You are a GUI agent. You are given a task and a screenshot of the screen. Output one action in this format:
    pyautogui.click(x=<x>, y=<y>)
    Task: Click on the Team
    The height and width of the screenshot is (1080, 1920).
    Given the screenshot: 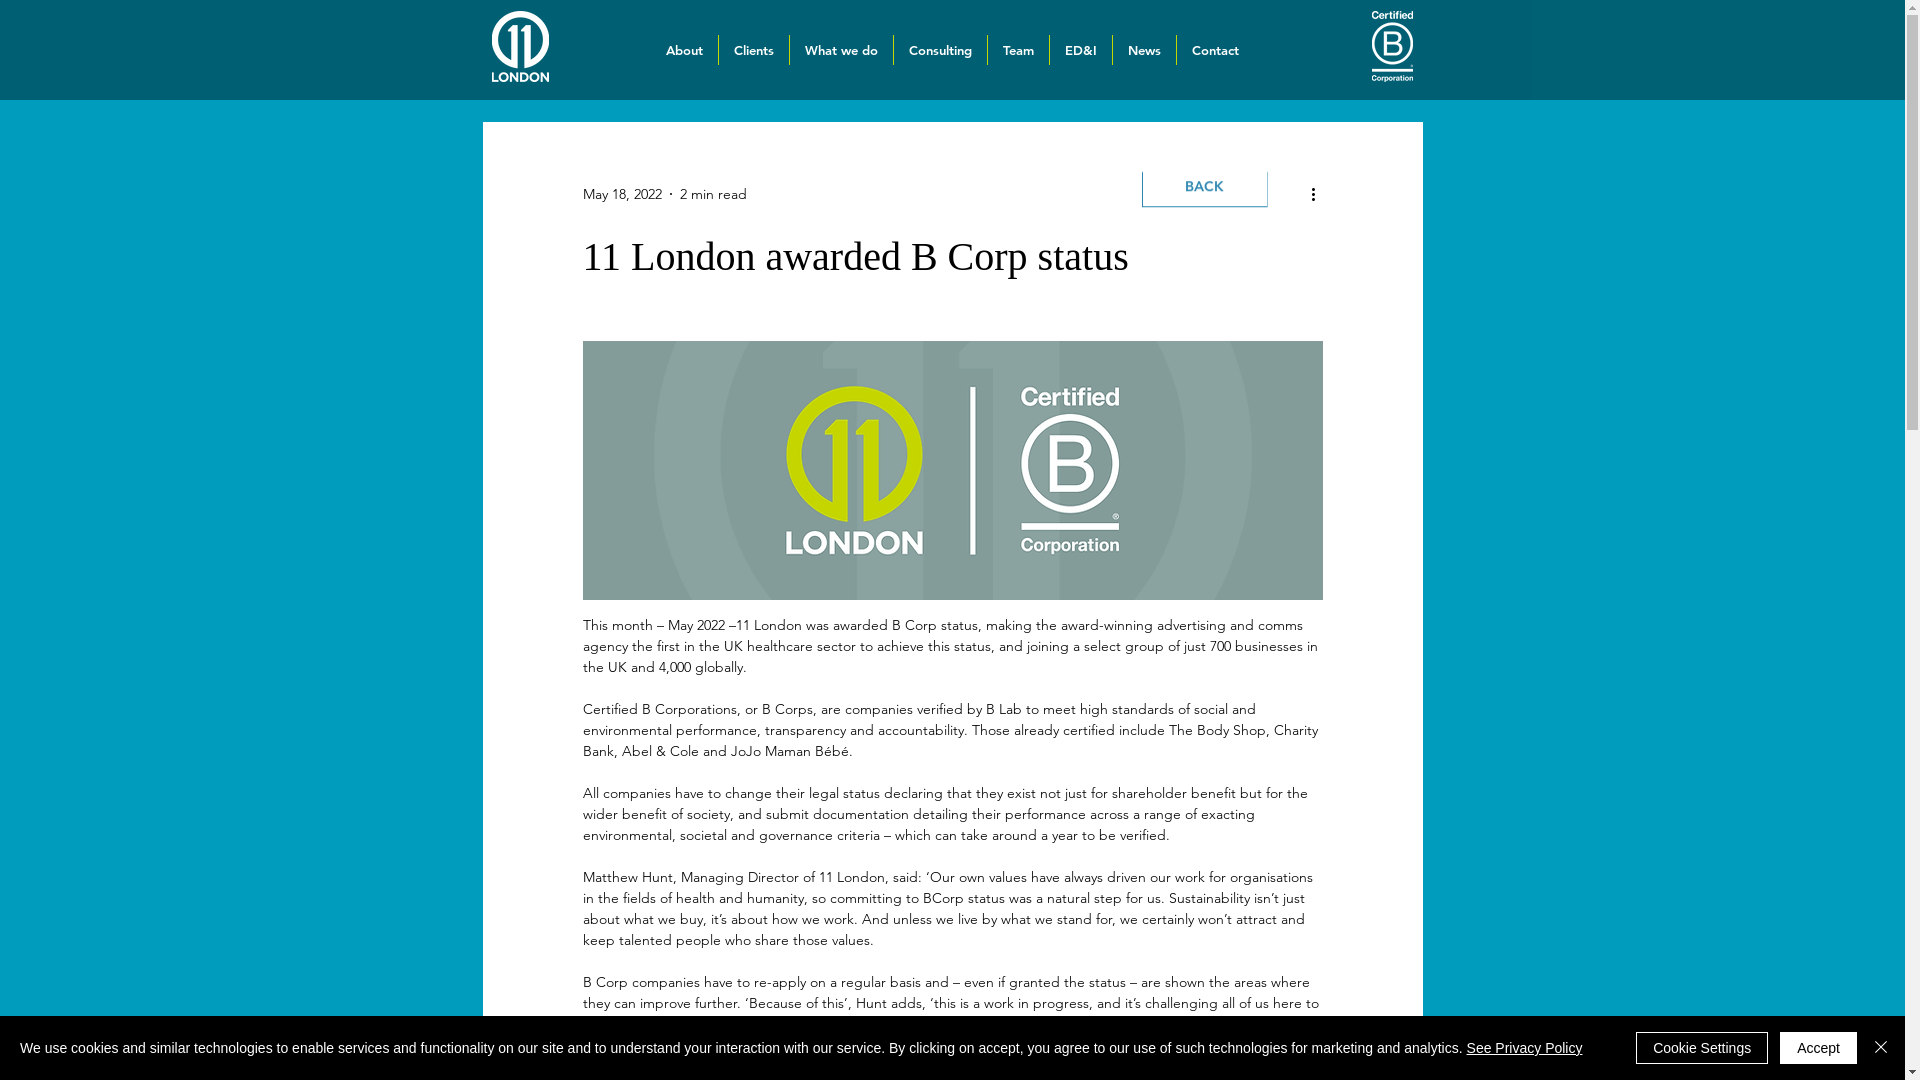 What is the action you would take?
    pyautogui.click(x=1018, y=50)
    